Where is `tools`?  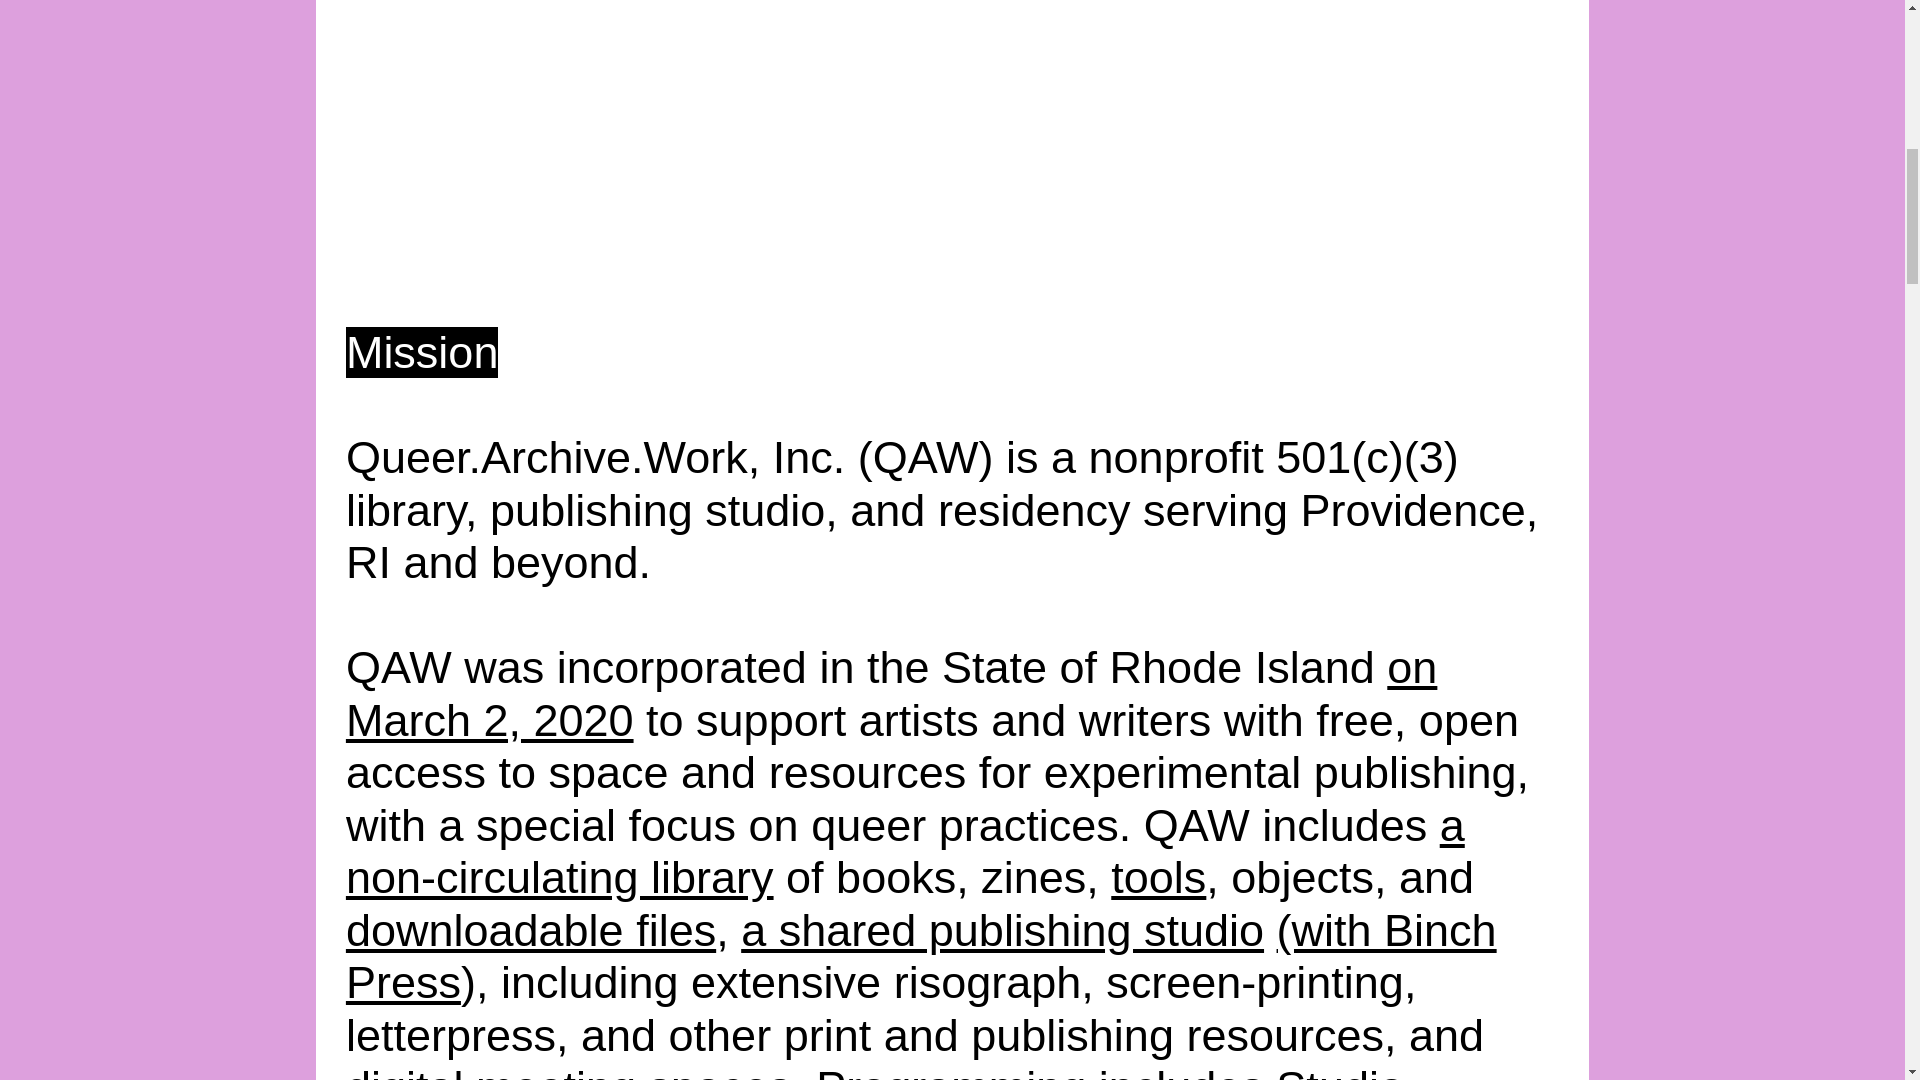 tools is located at coordinates (1158, 877).